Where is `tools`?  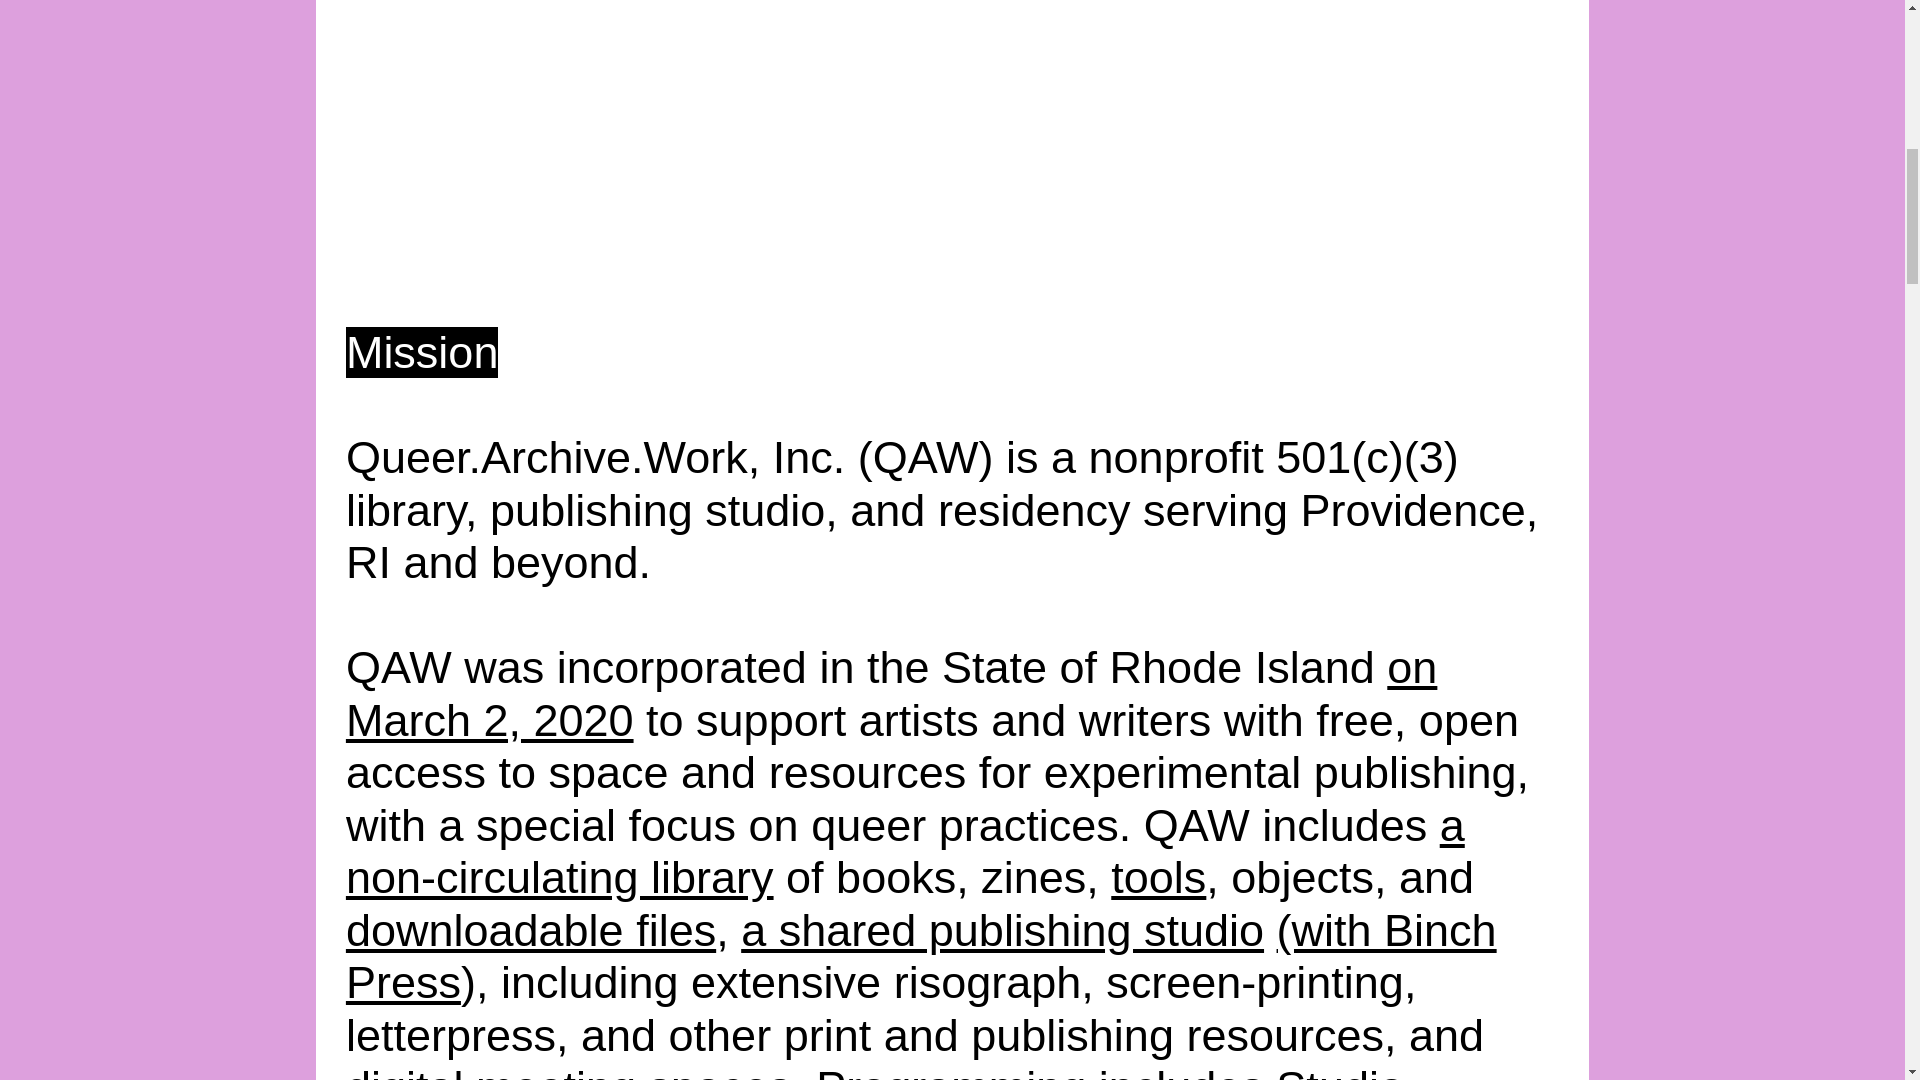 tools is located at coordinates (1158, 877).